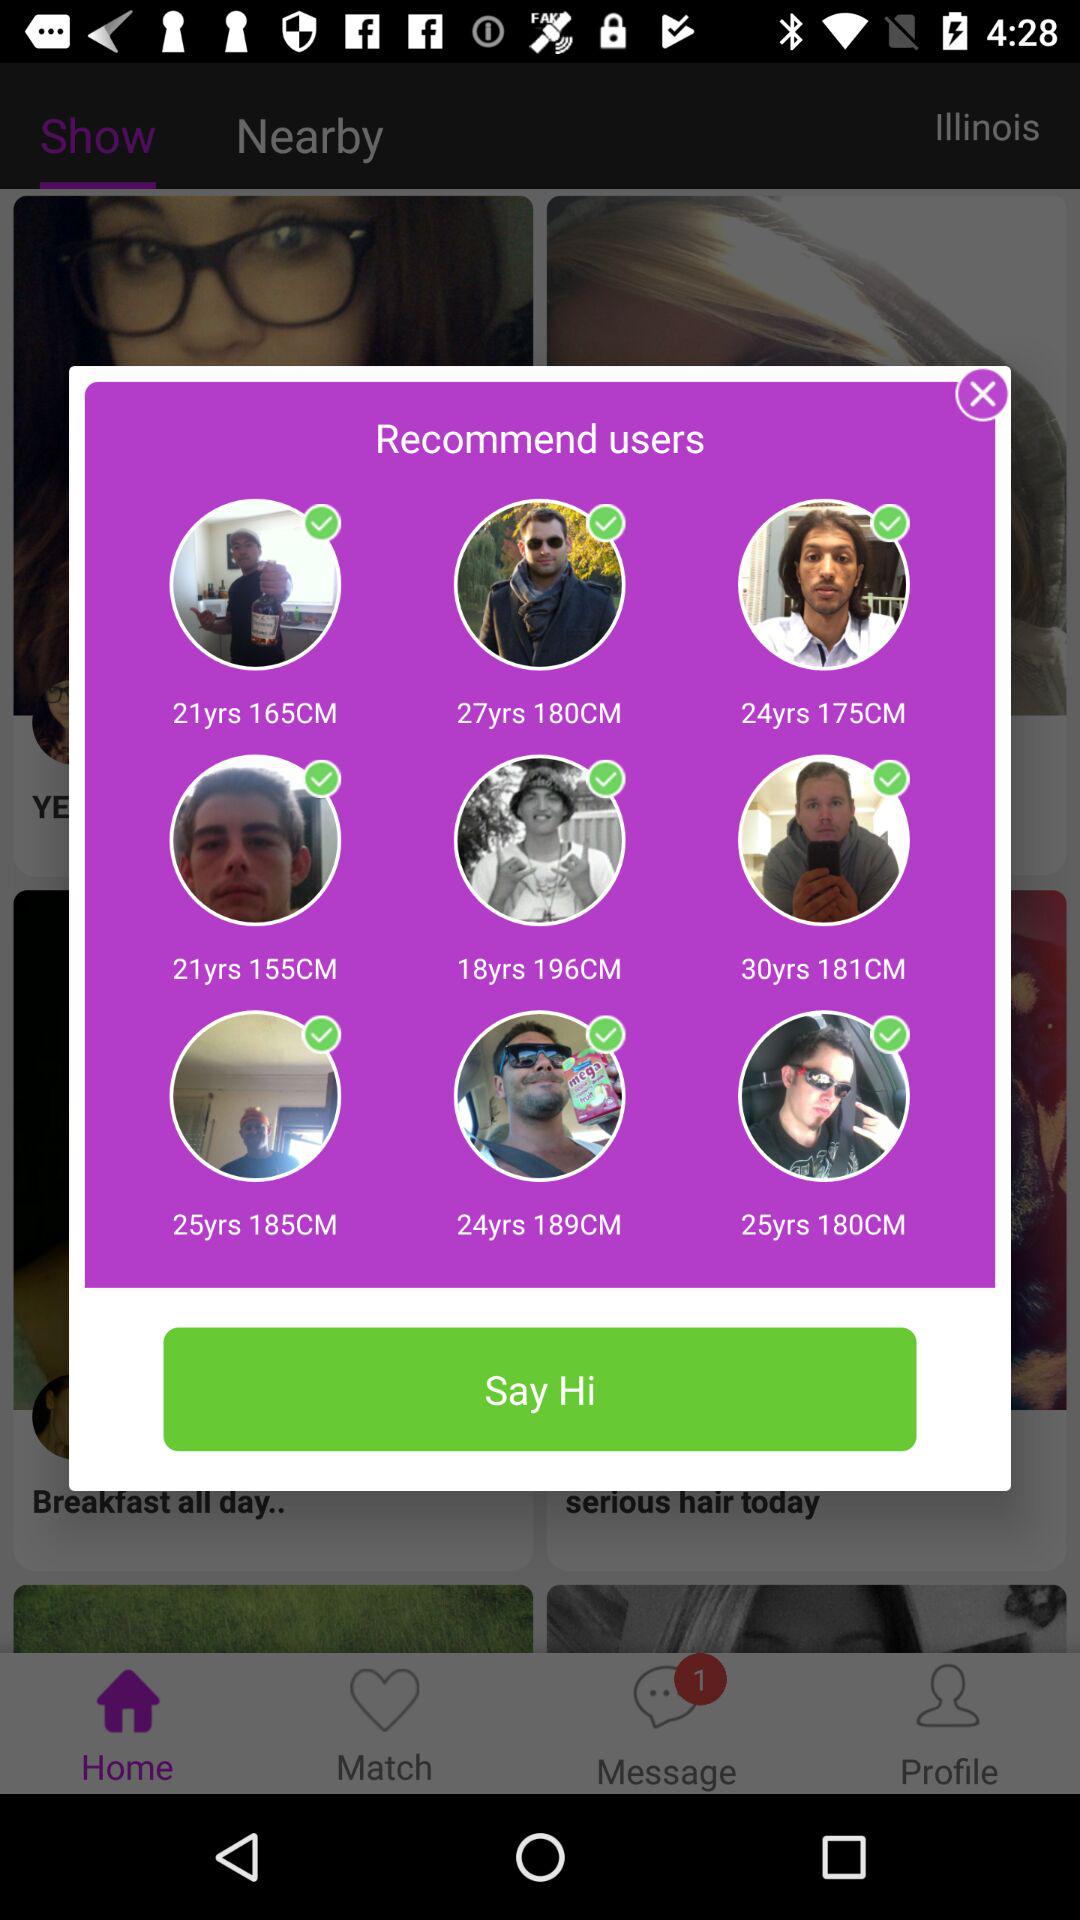 Image resolution: width=1080 pixels, height=1920 pixels. What do you see at coordinates (605, 1034) in the screenshot?
I see `check or uncheck the user` at bounding box center [605, 1034].